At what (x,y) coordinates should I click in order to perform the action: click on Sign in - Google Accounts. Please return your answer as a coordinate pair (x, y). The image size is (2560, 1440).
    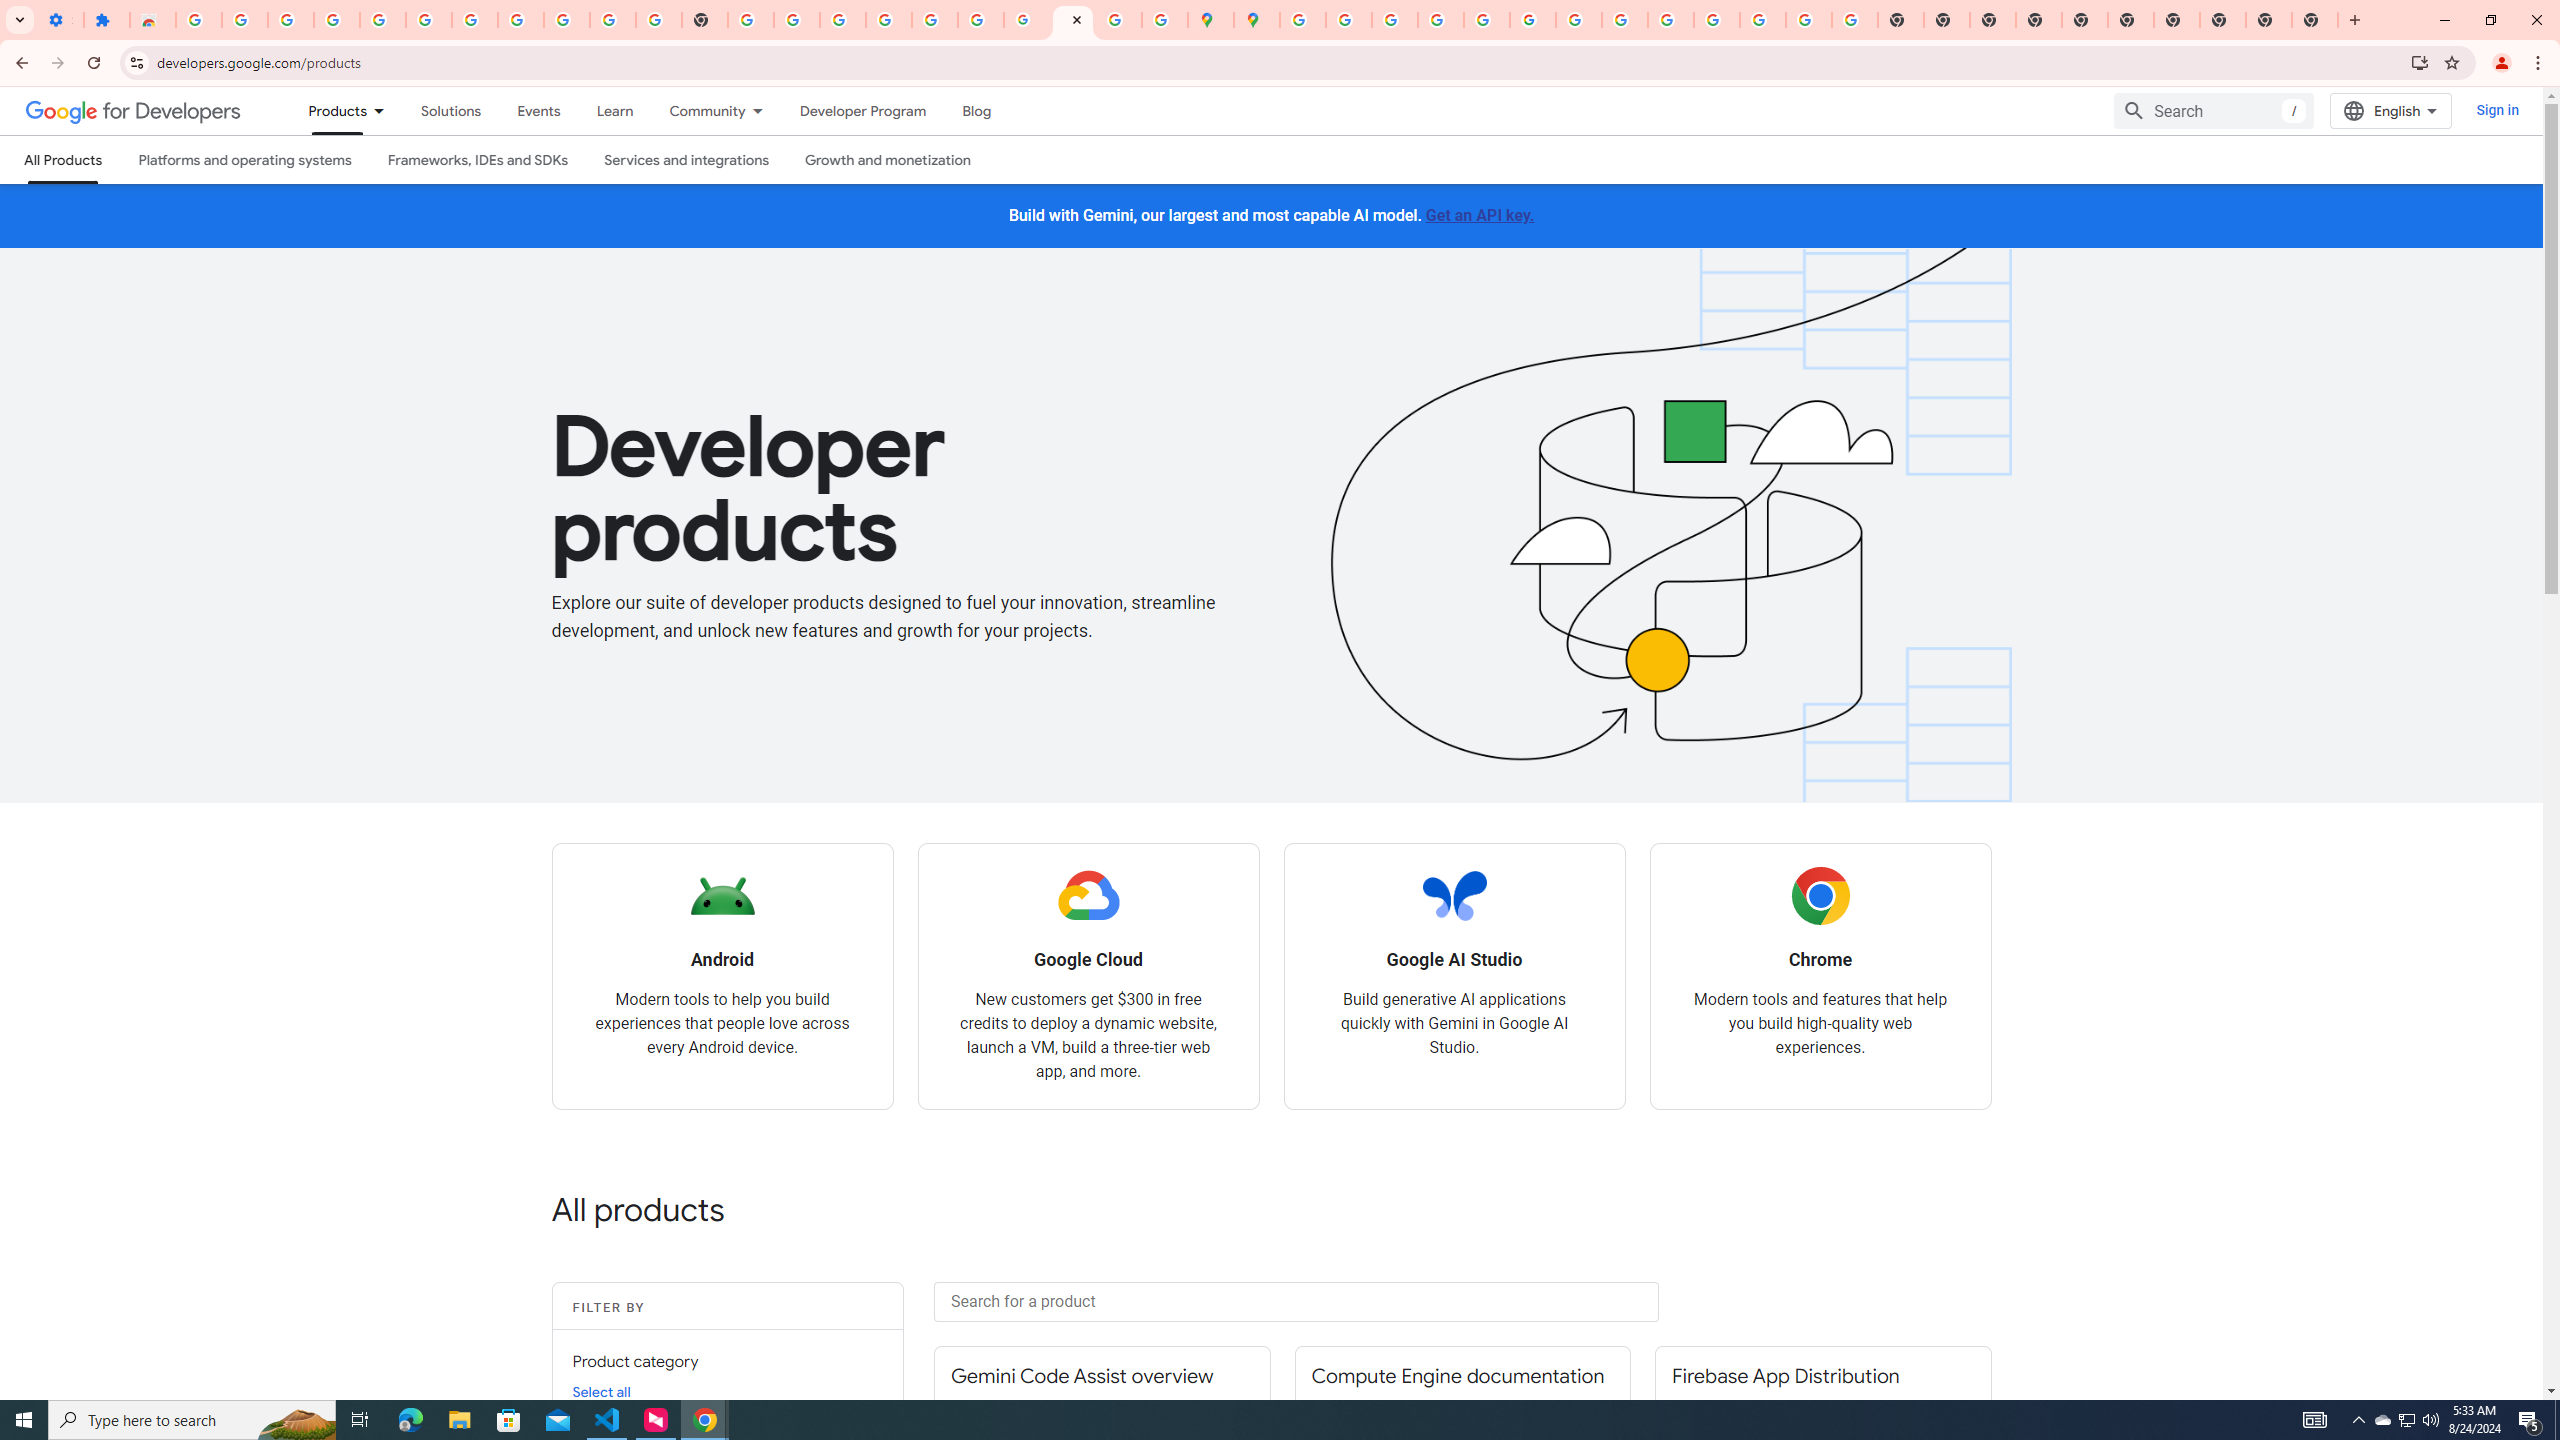
    Looking at the image, I should click on (474, 20).